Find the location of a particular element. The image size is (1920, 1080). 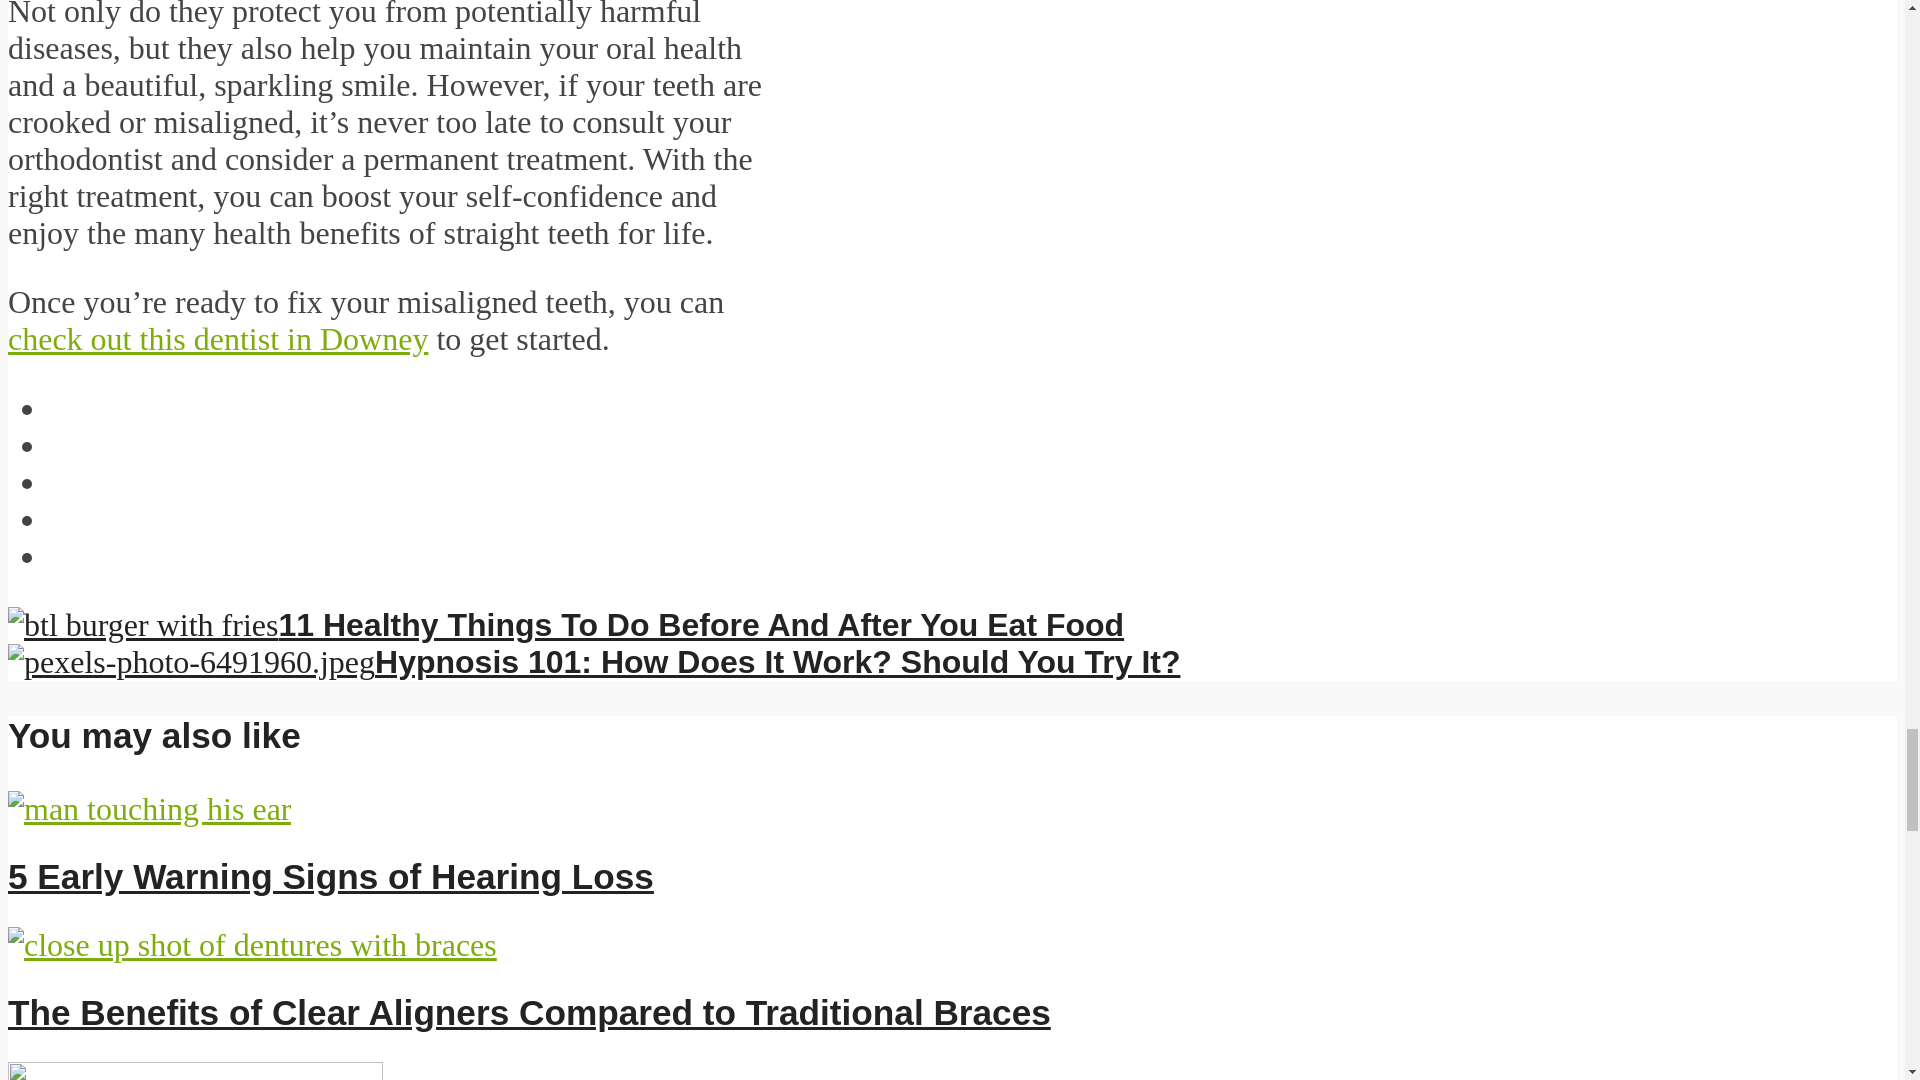

5 Early Warning Signs of Hearing Loss is located at coordinates (330, 876).